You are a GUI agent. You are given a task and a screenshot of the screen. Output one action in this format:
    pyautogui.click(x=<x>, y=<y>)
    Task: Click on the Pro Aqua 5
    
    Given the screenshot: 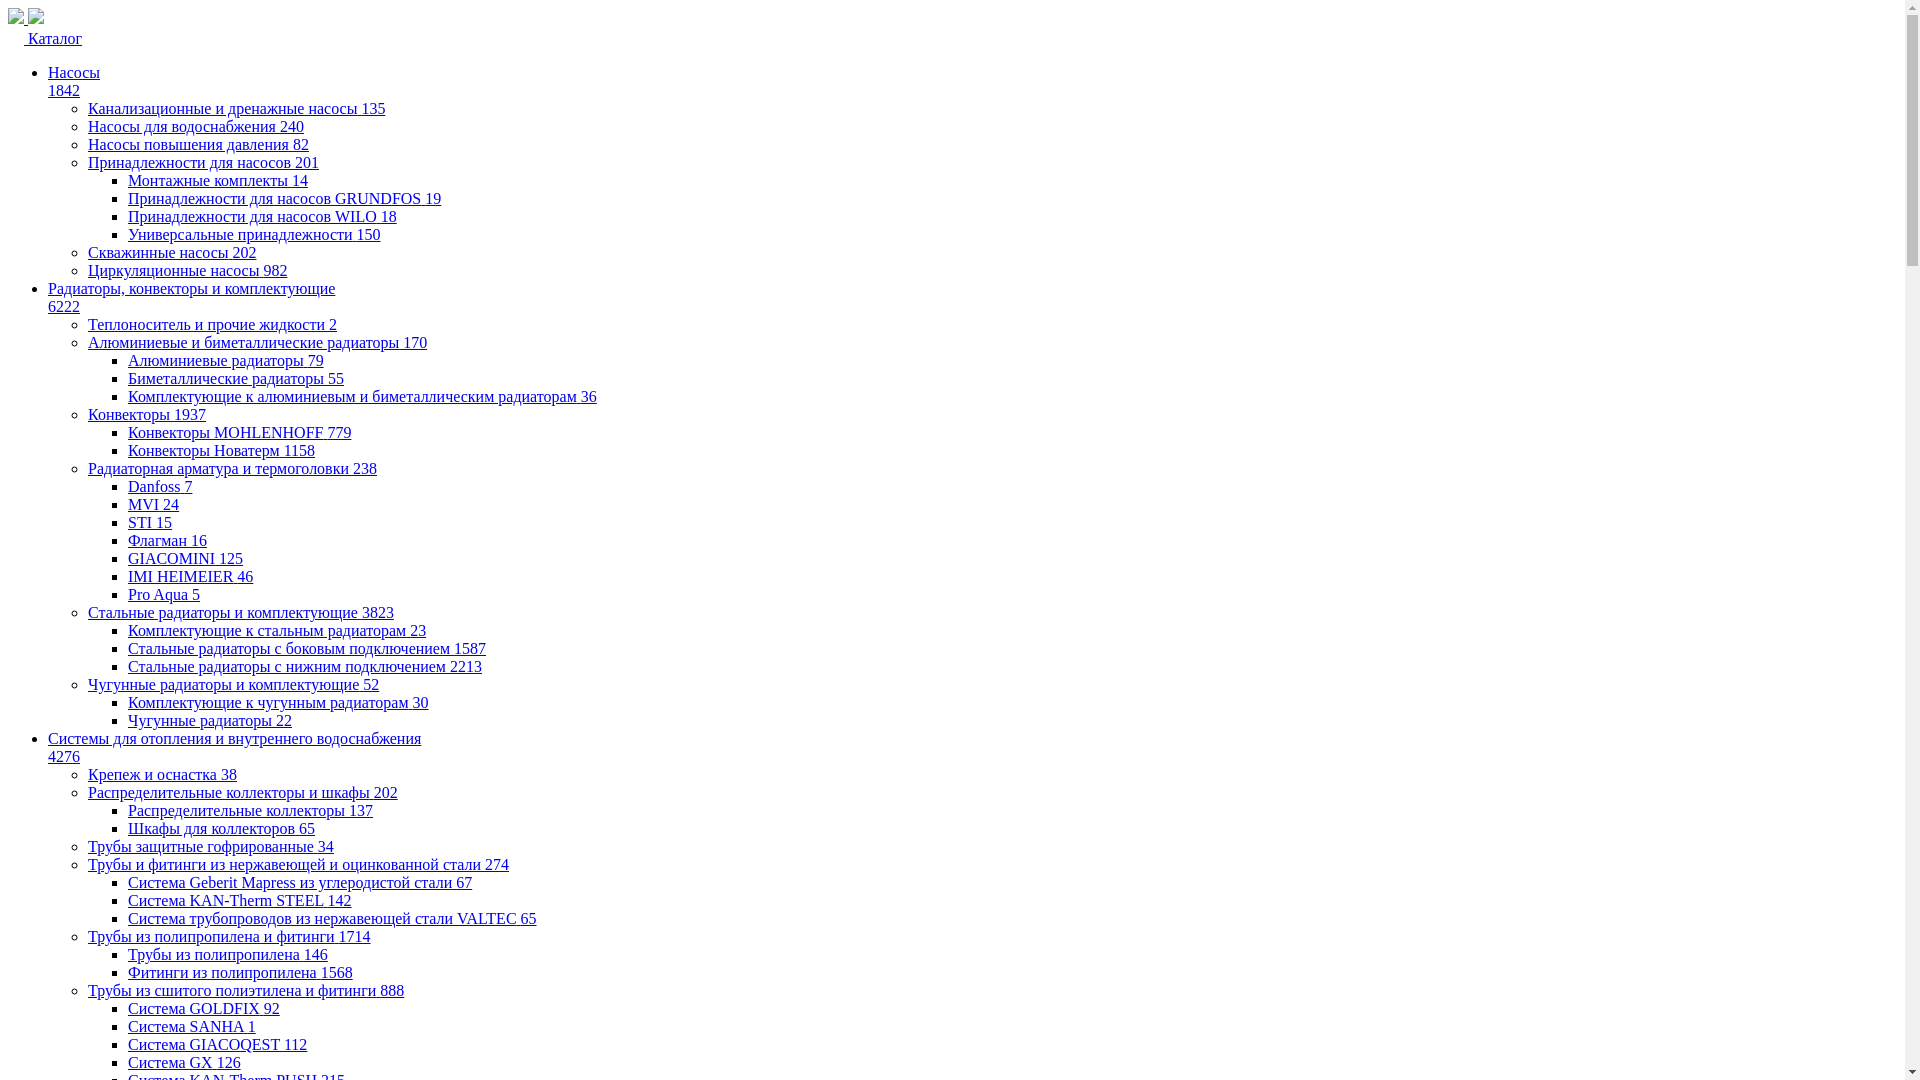 What is the action you would take?
    pyautogui.click(x=164, y=594)
    